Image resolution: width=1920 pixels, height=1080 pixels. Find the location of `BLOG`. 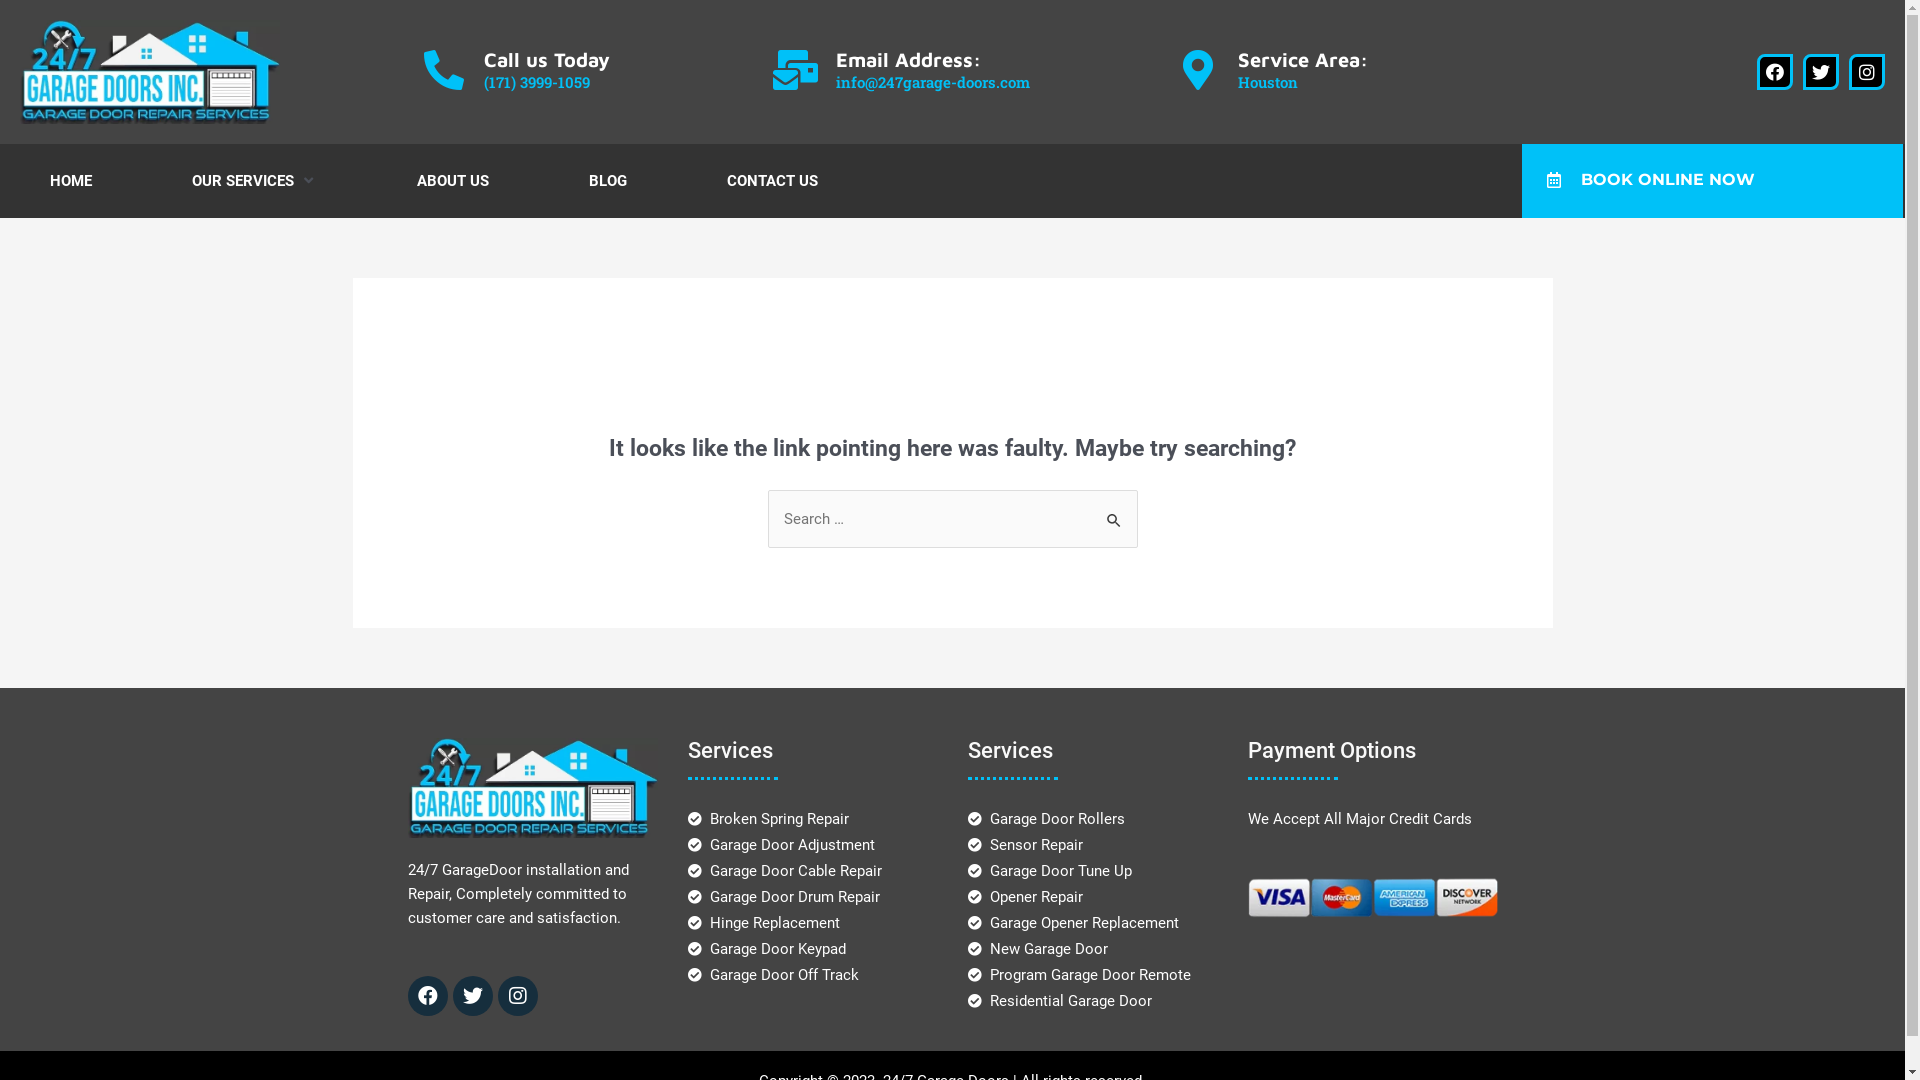

BLOG is located at coordinates (608, 181).